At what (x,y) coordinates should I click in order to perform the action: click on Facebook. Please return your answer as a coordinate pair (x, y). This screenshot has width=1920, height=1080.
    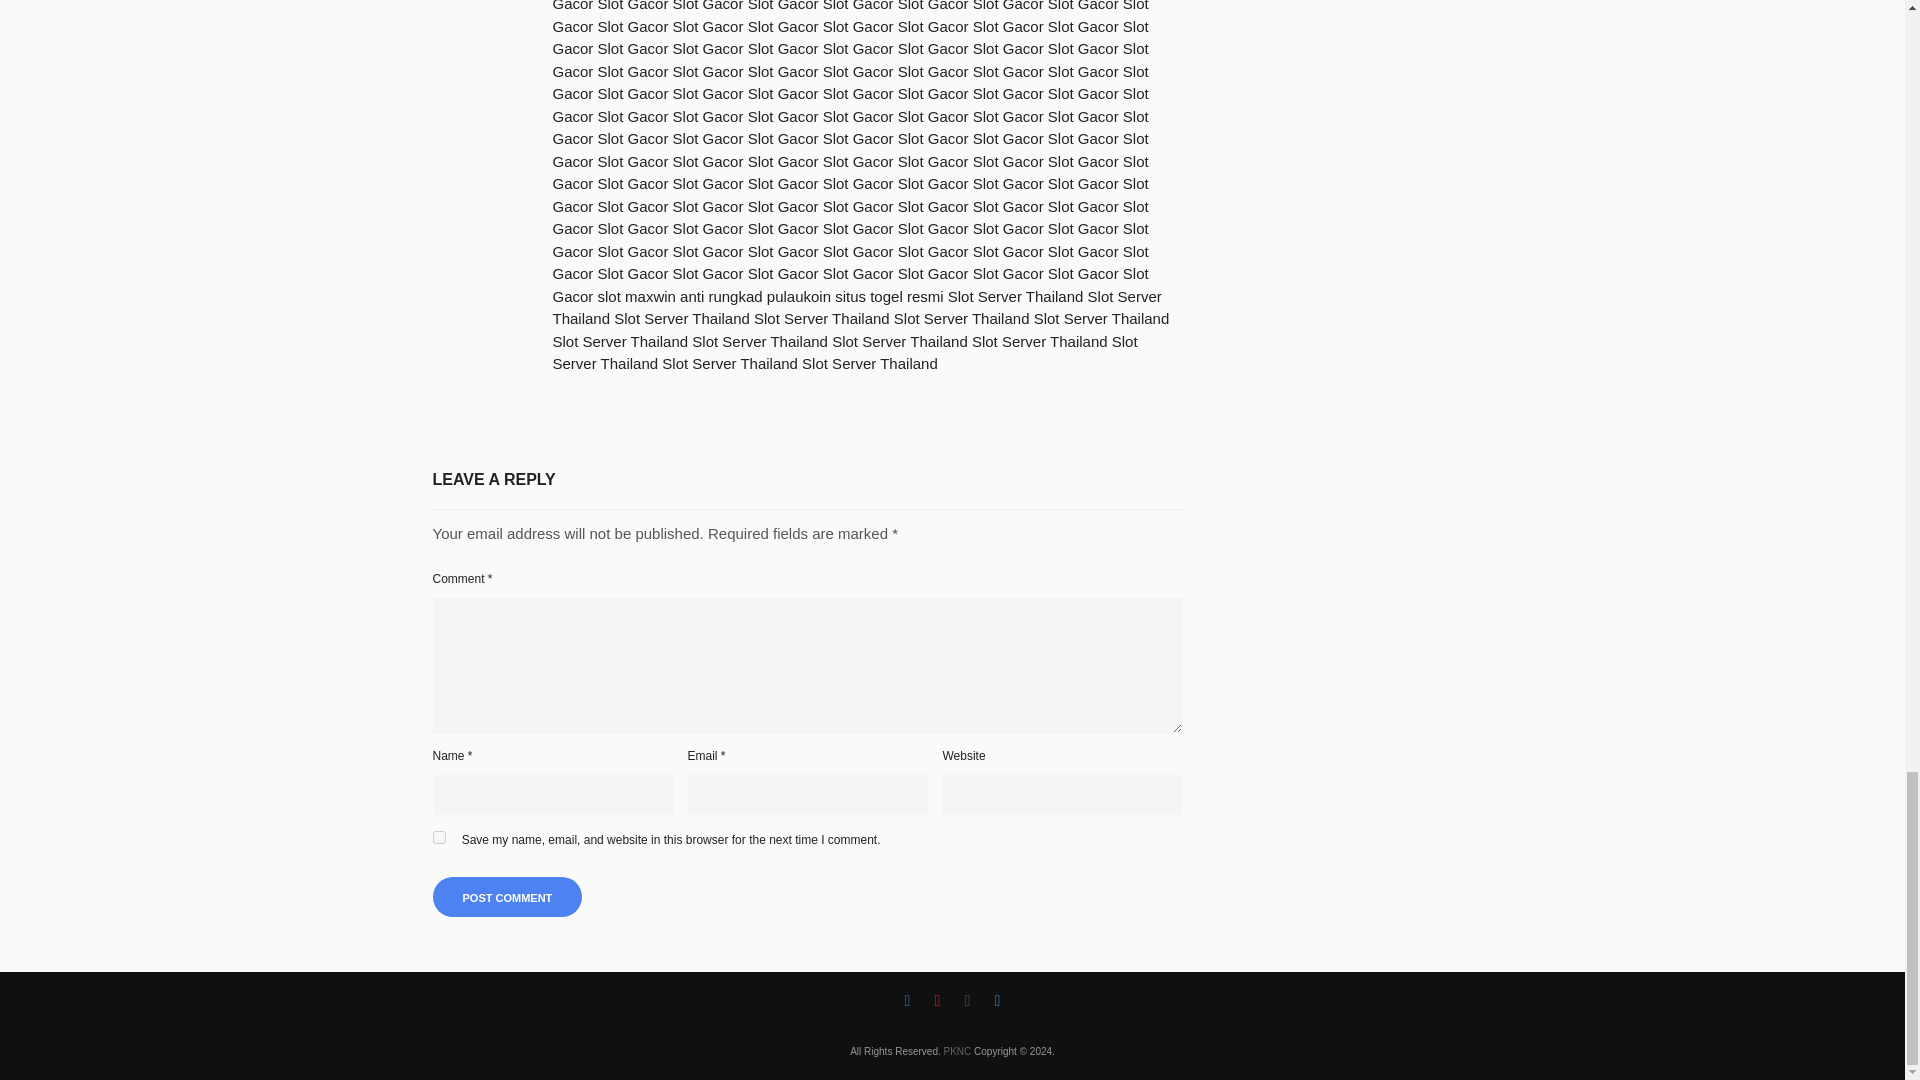
    Looking at the image, I should click on (906, 1001).